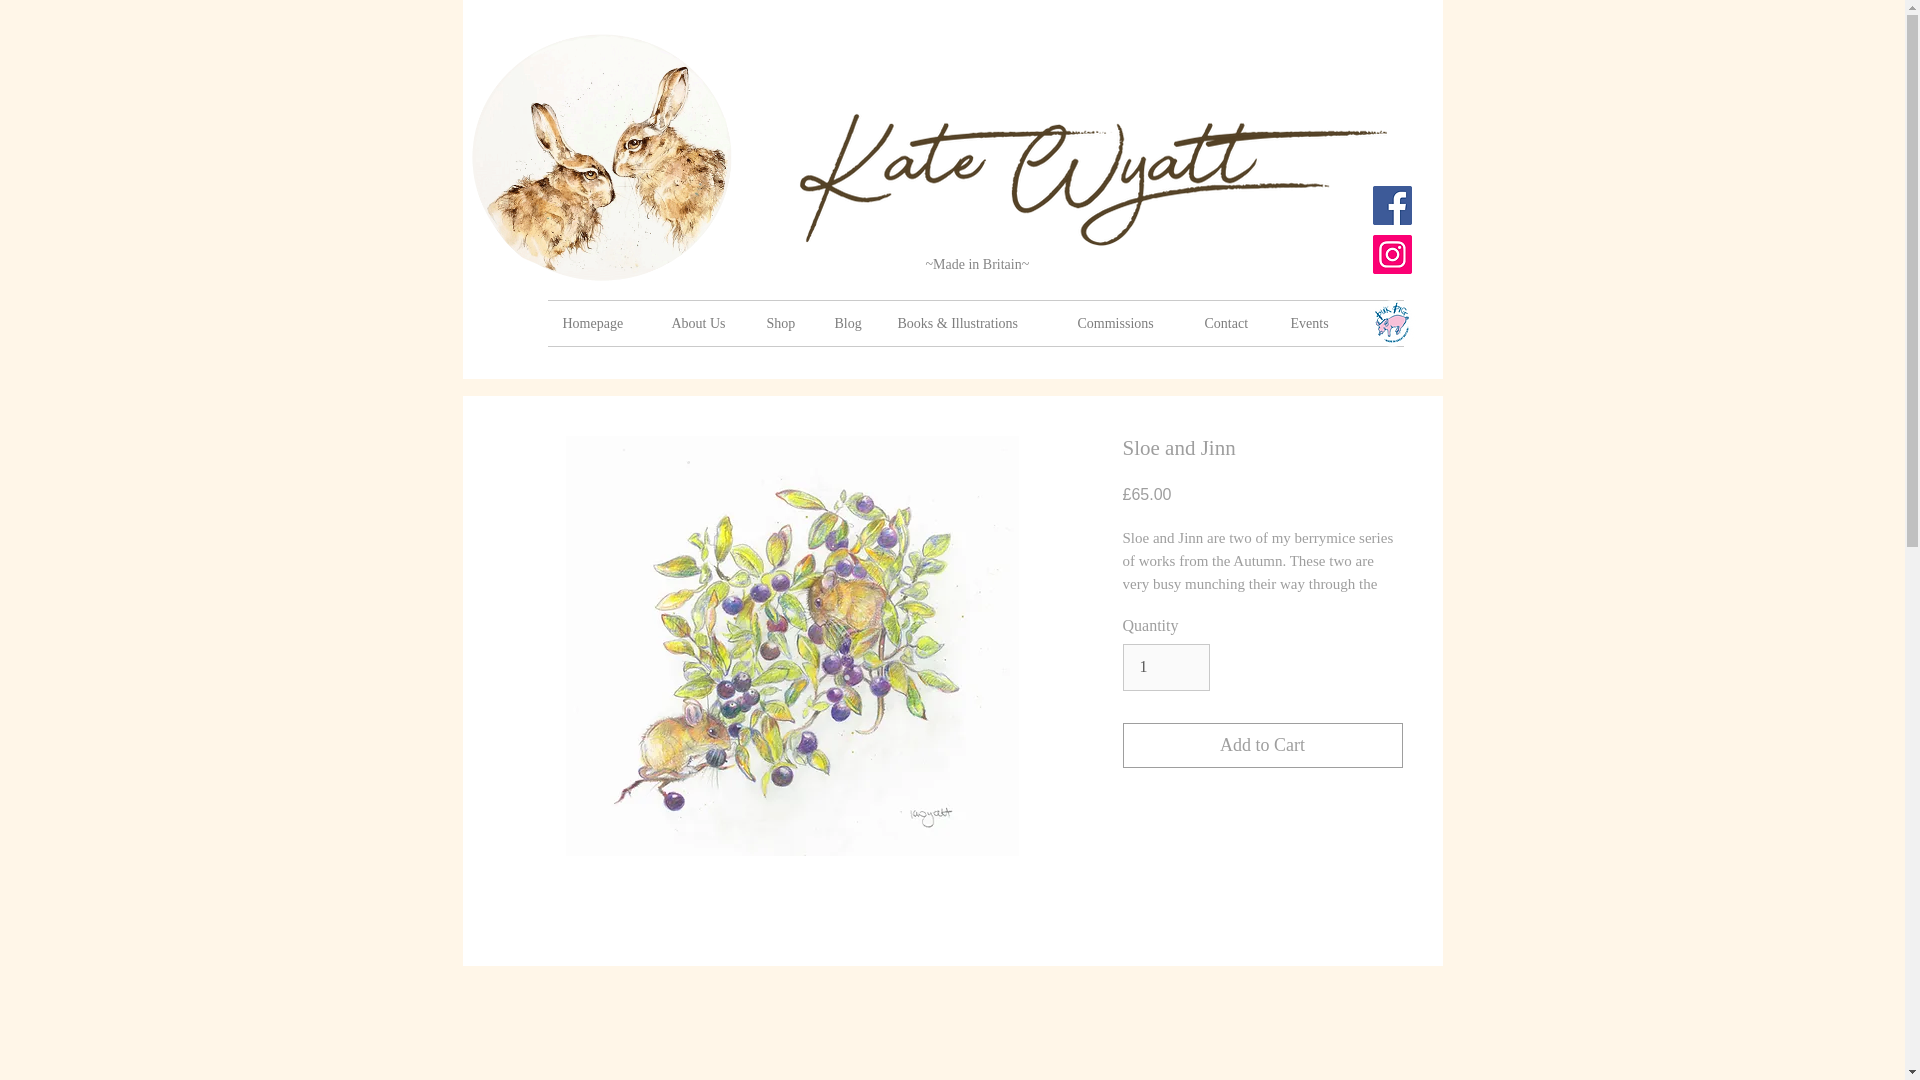 Image resolution: width=1920 pixels, height=1080 pixels. What do you see at coordinates (786, 323) in the screenshot?
I see `Shop` at bounding box center [786, 323].